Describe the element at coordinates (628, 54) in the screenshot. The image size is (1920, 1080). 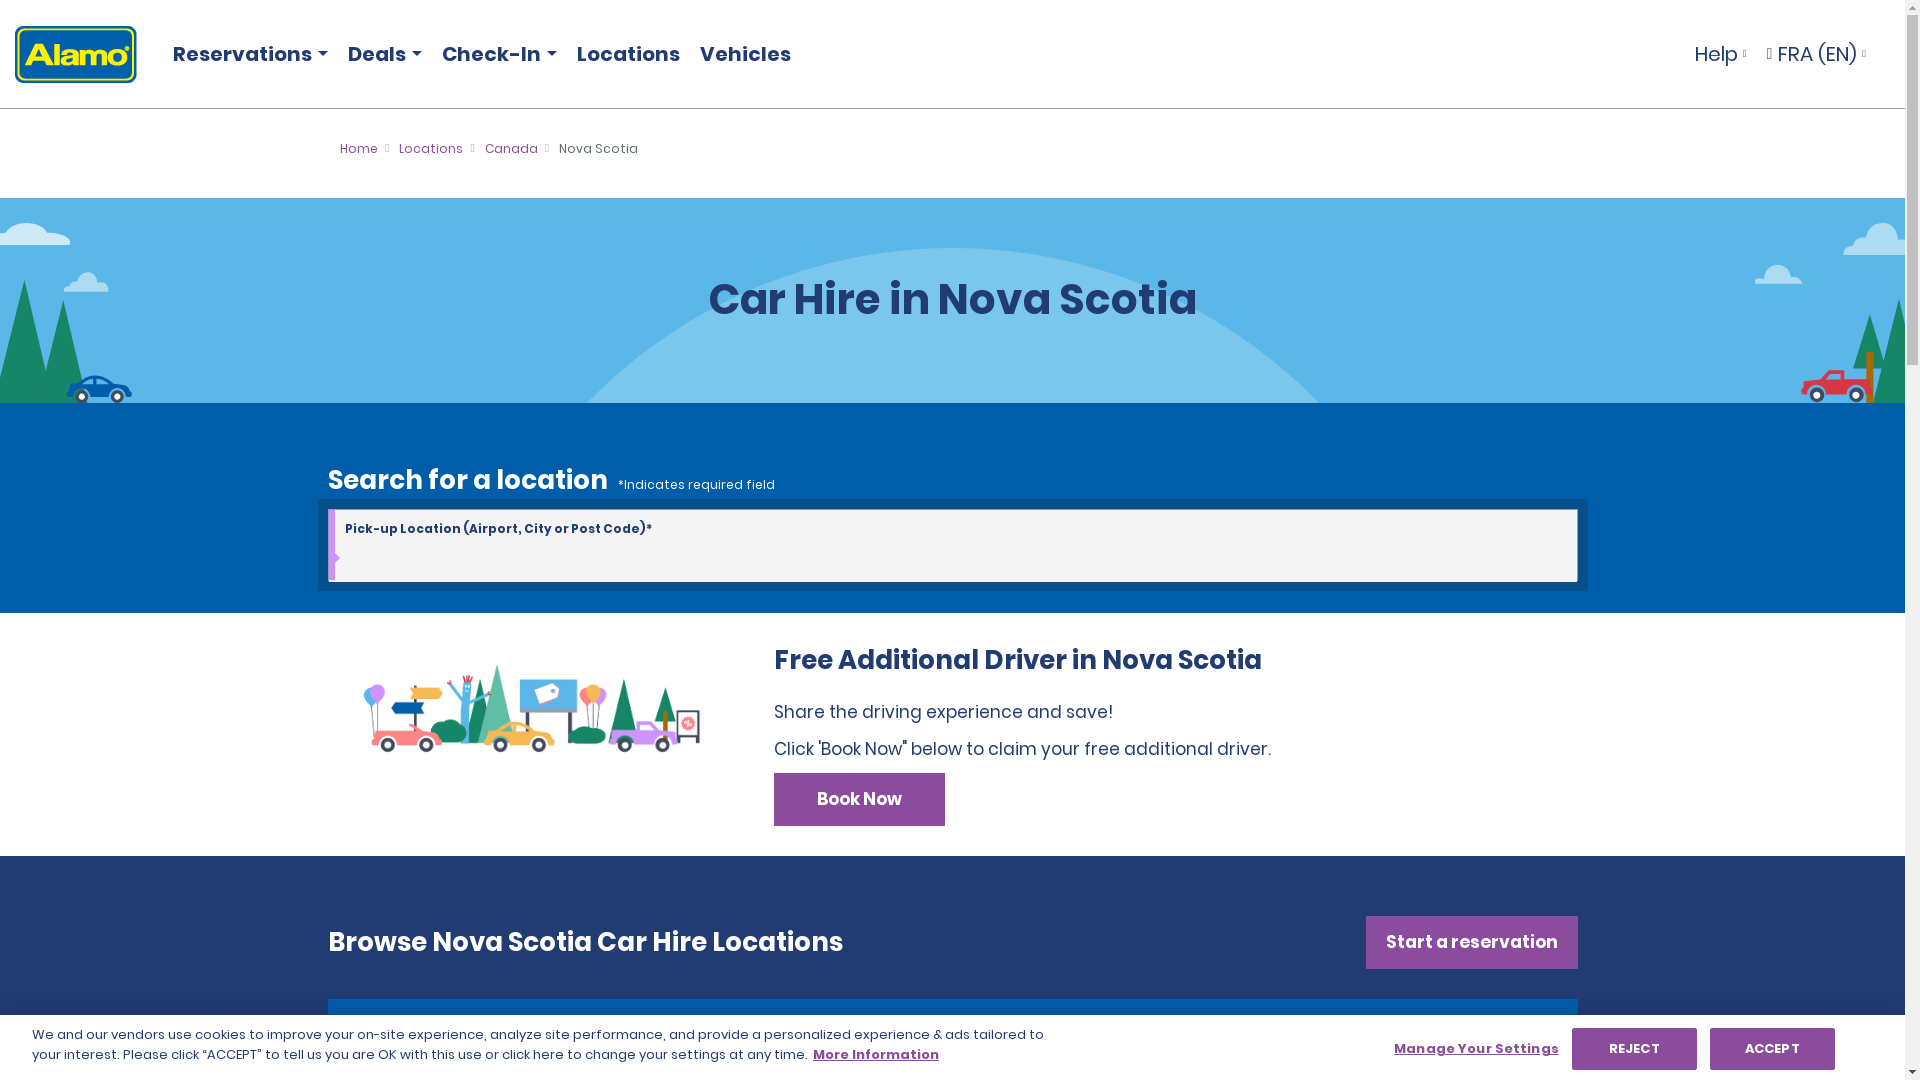
I see `Locations` at that location.